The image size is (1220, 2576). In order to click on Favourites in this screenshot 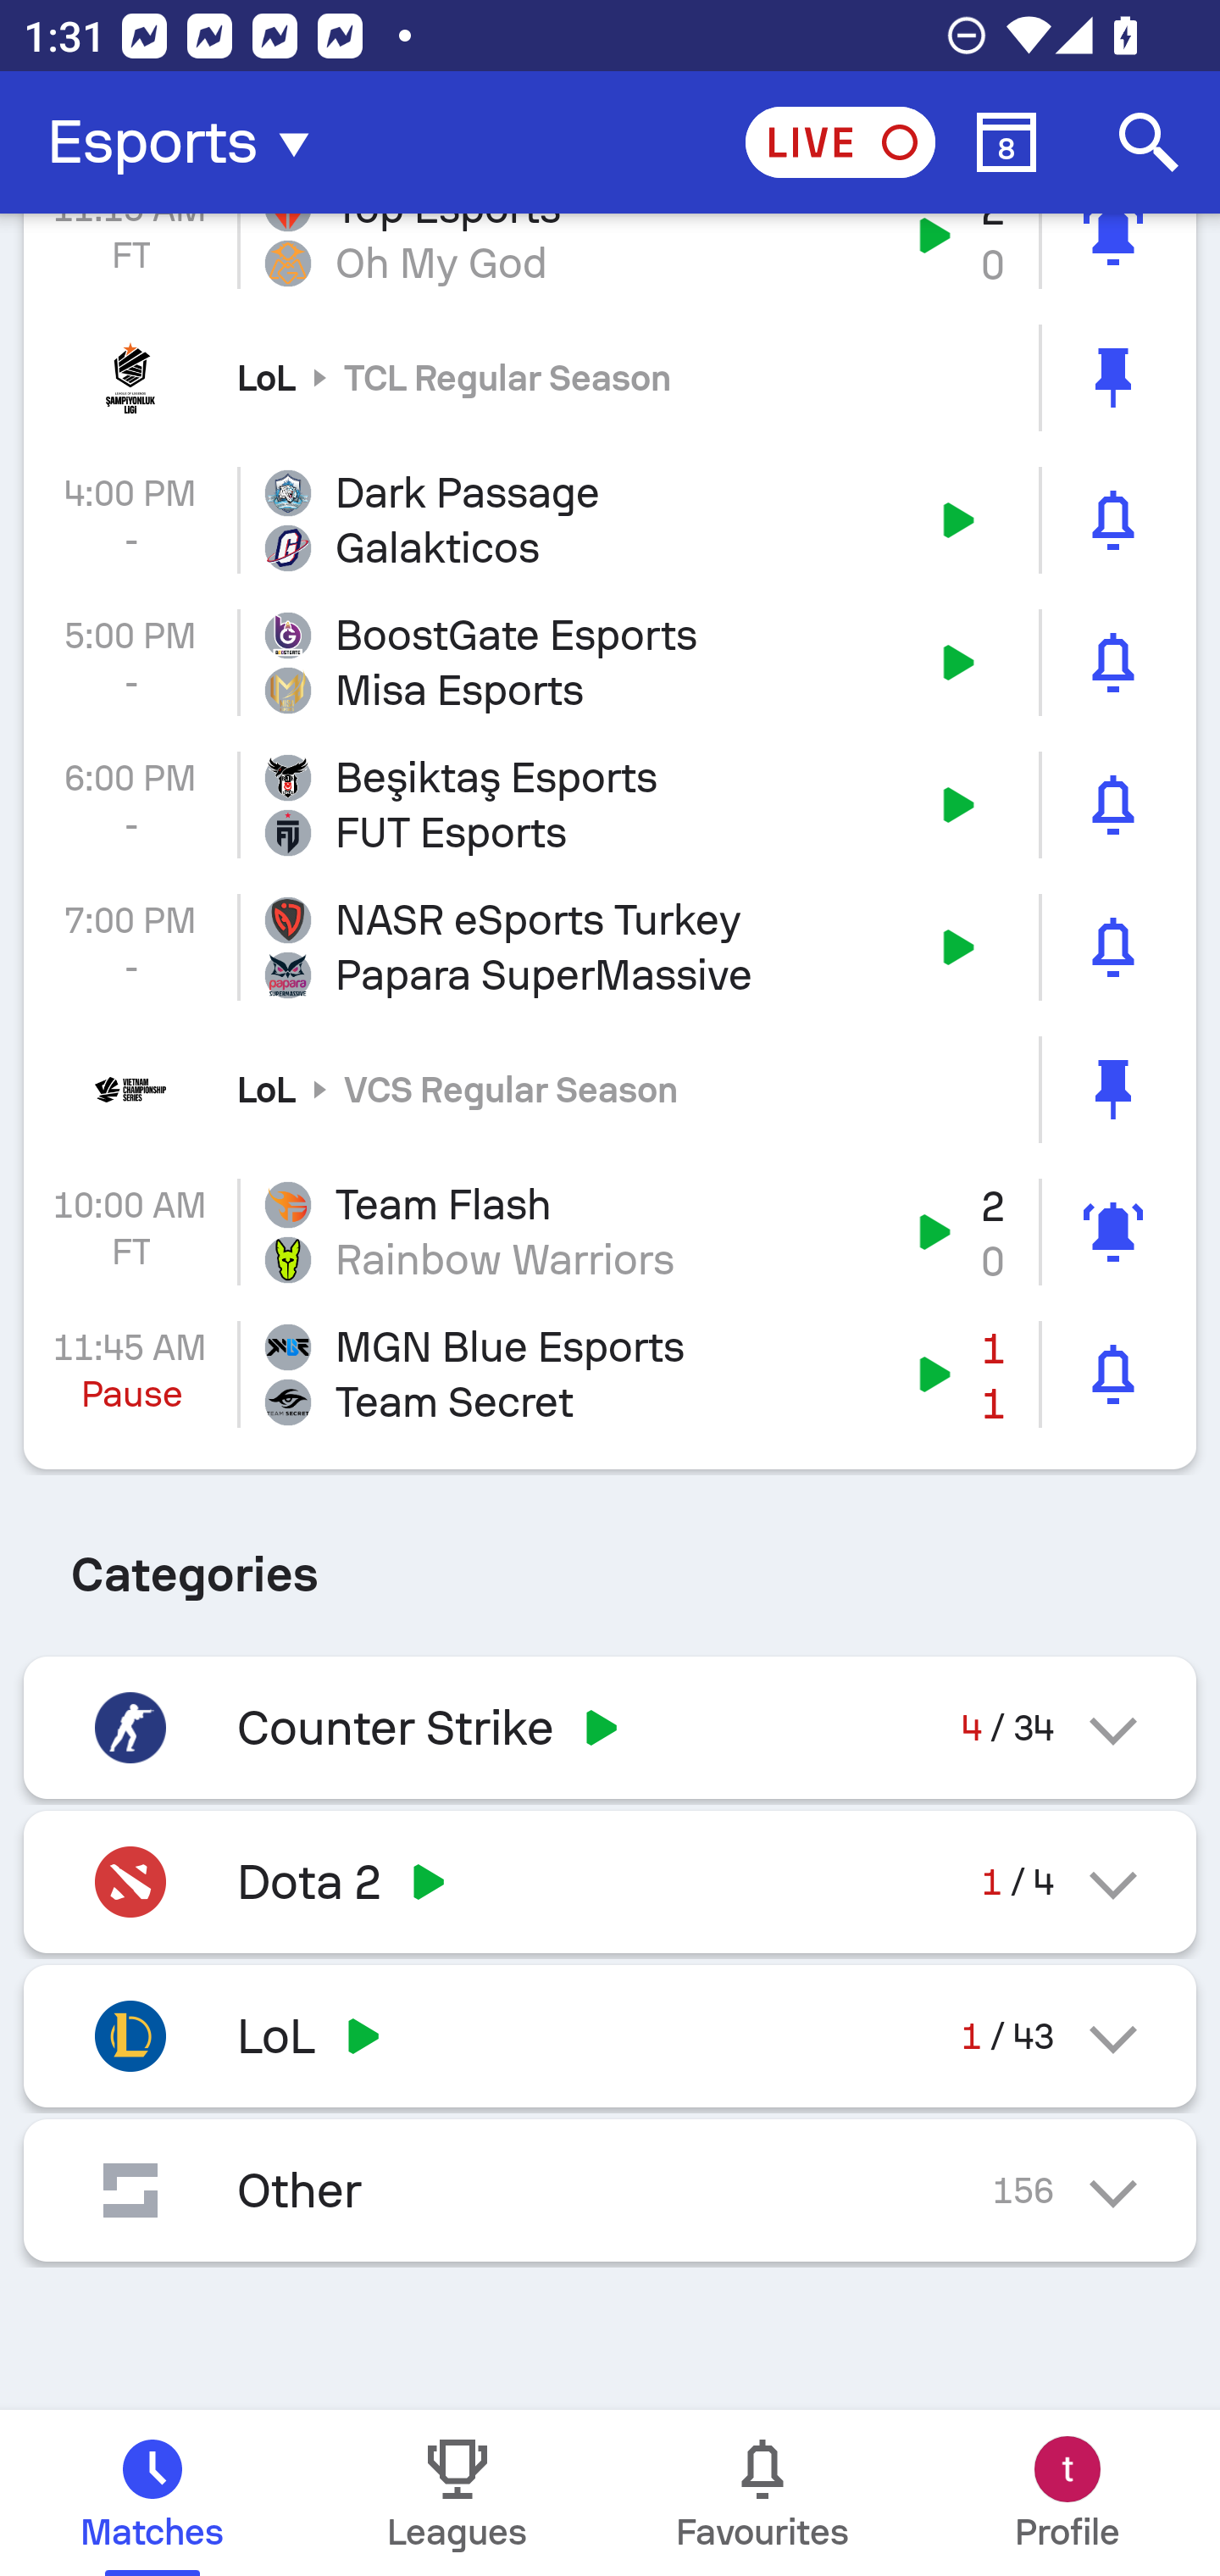, I will do `click(762, 2493)`.